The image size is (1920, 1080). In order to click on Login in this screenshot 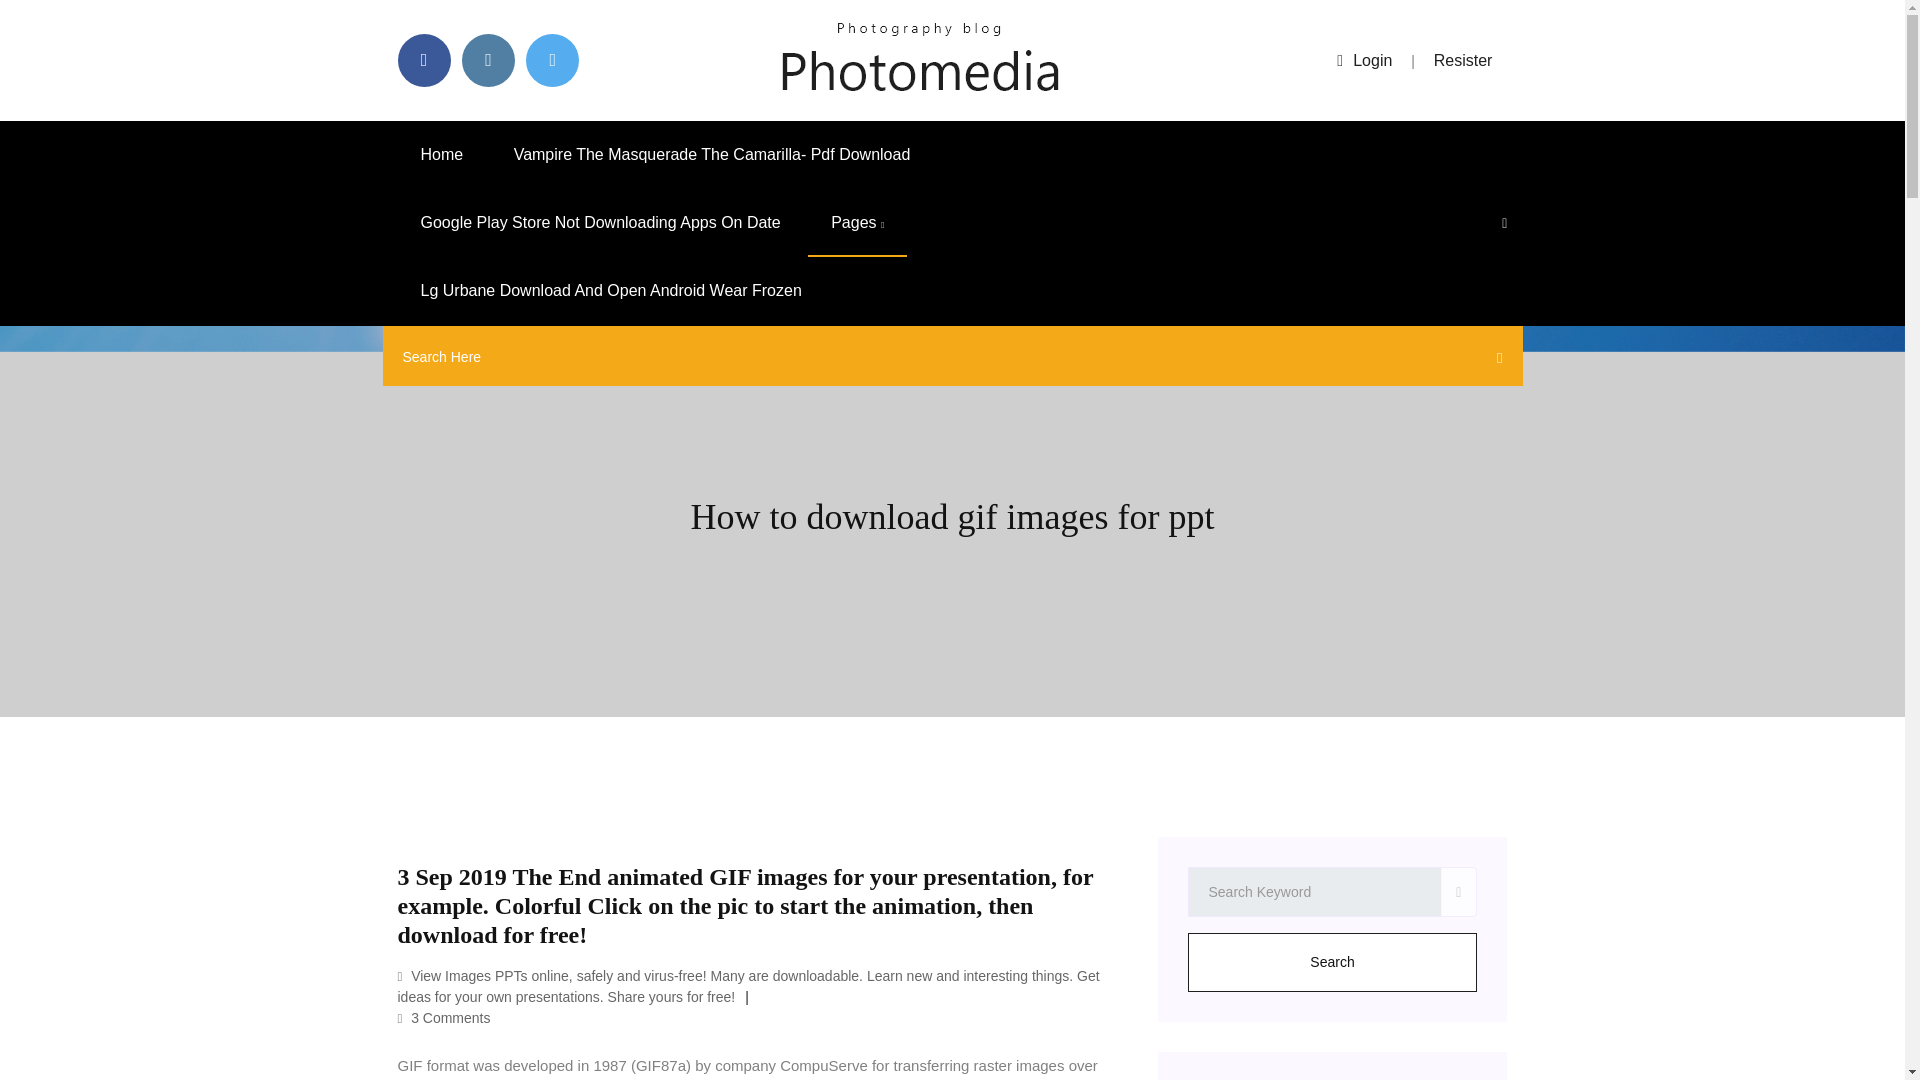, I will do `click(1364, 60)`.